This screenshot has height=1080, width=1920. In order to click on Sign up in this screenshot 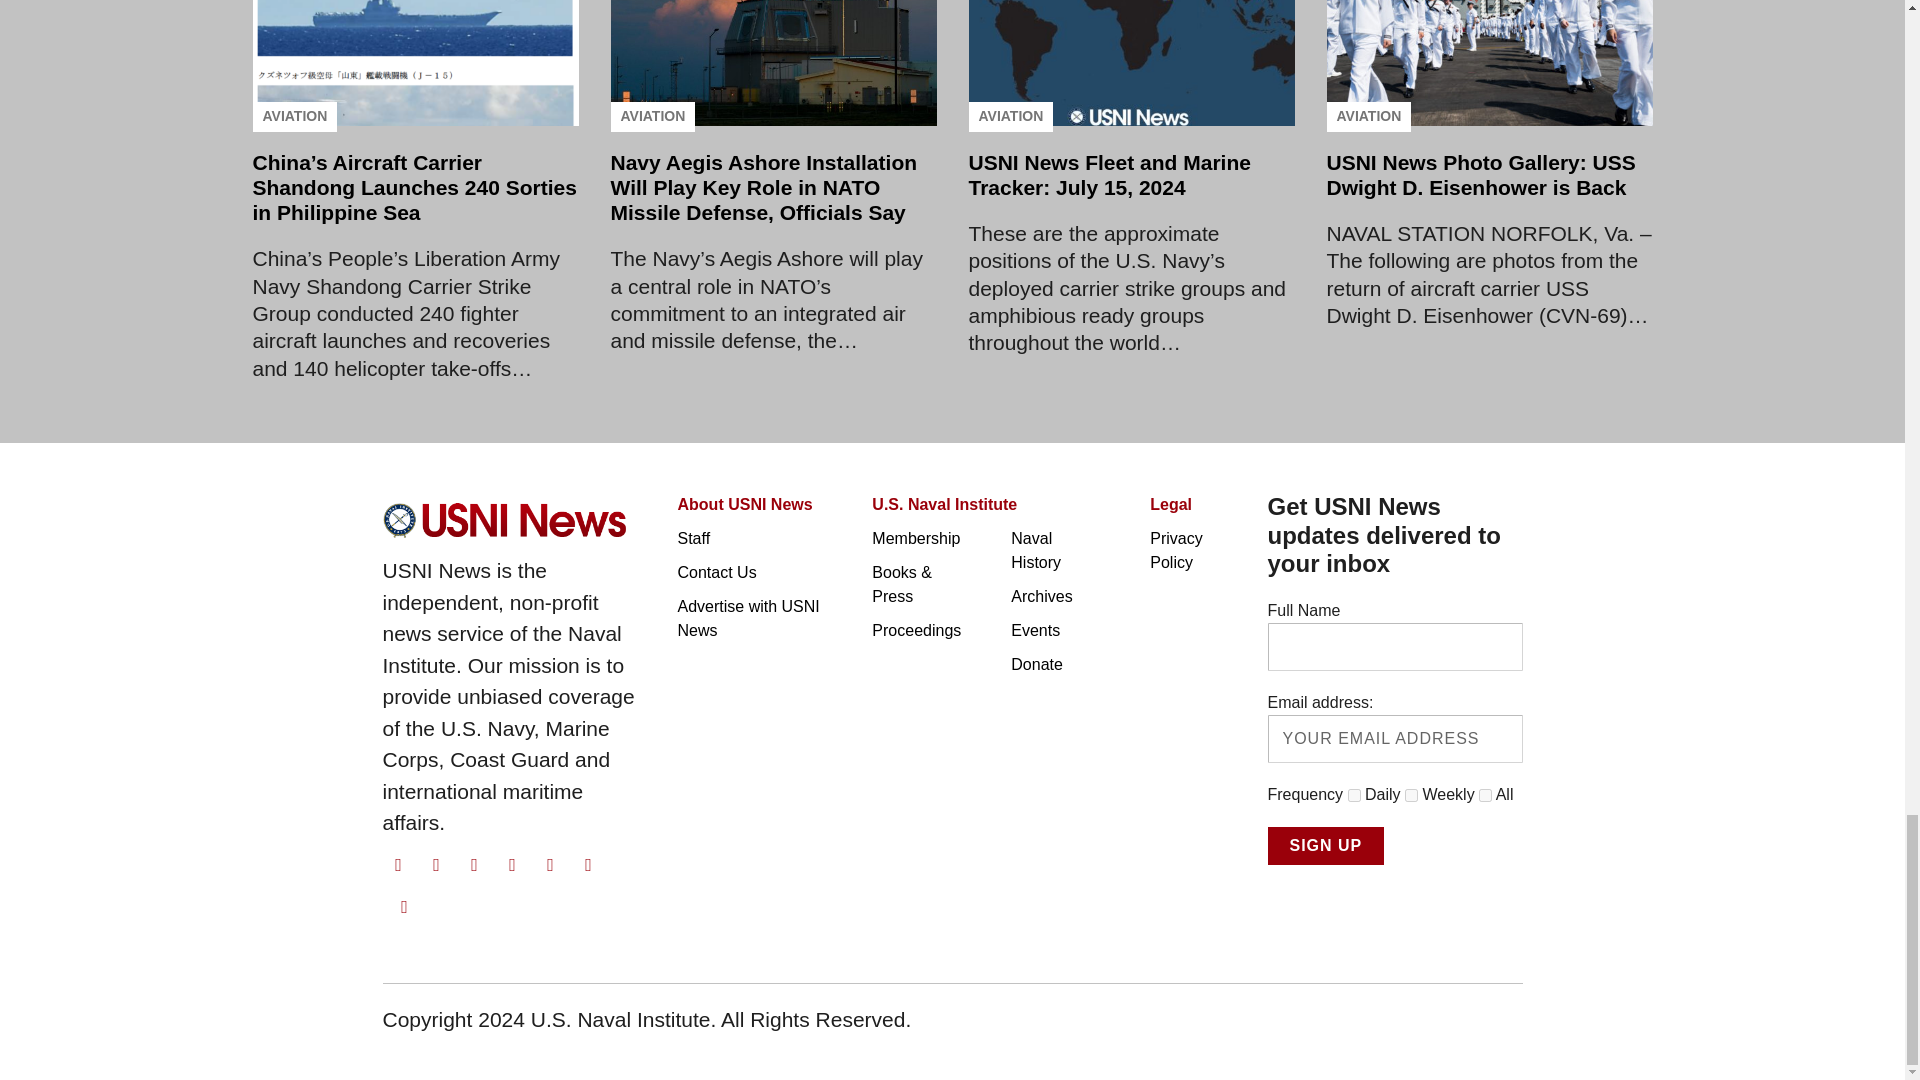, I will do `click(1326, 846)`.